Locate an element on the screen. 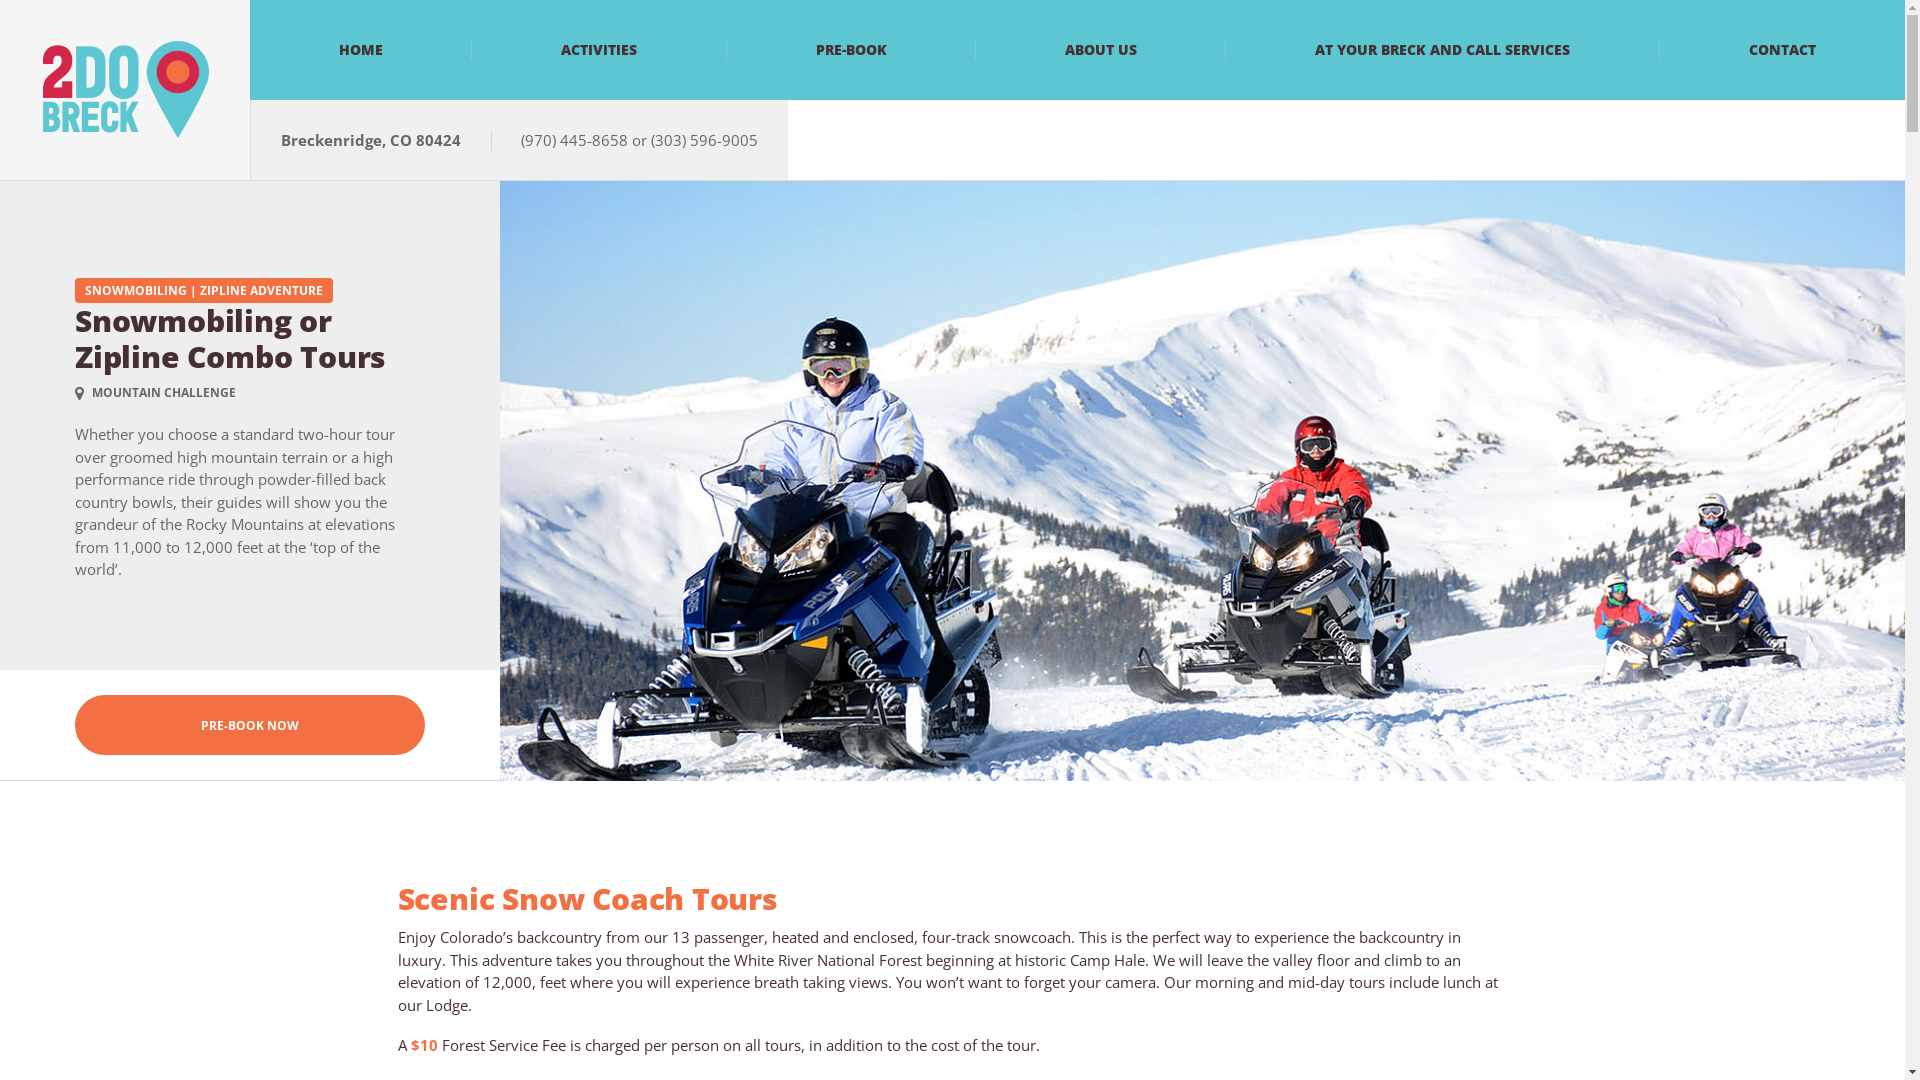 This screenshot has width=1920, height=1080. PRE-BOOK NOW is located at coordinates (250, 725).